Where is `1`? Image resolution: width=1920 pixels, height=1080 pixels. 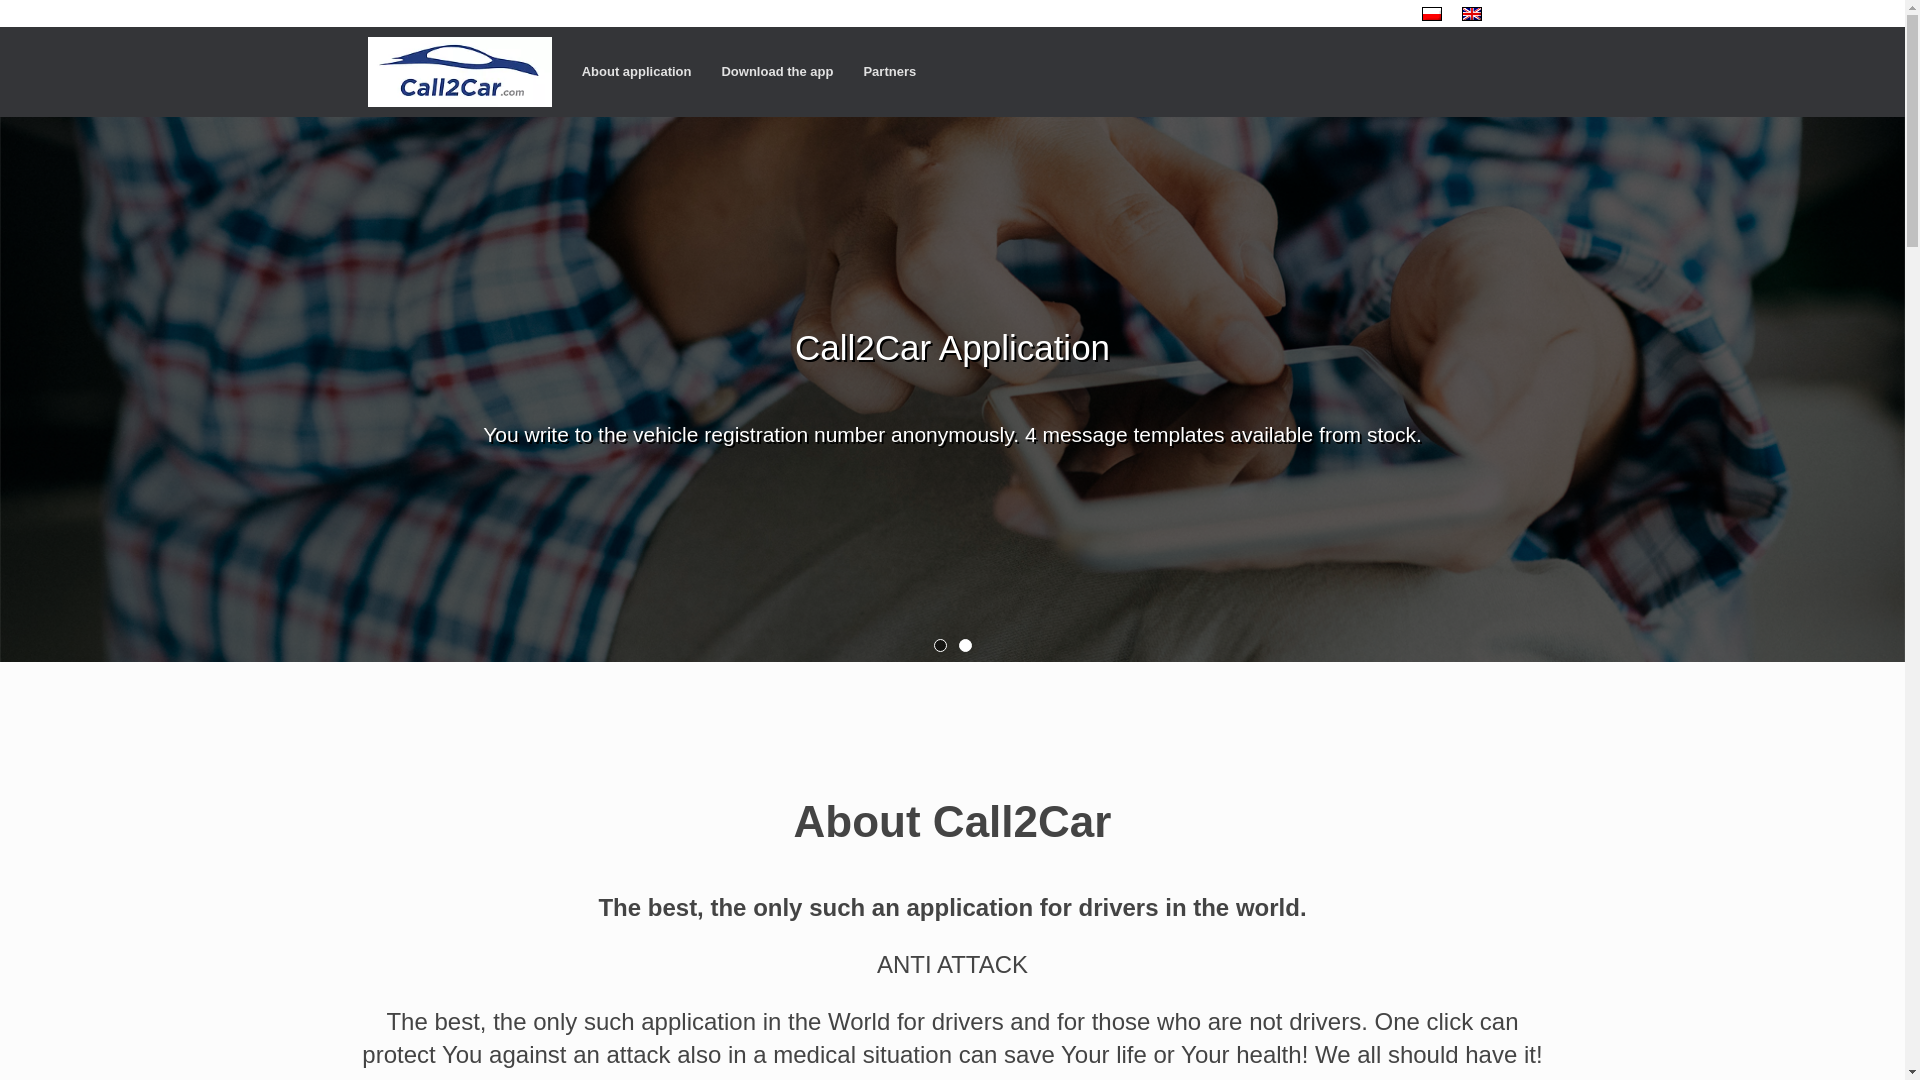 1 is located at coordinates (940, 646).